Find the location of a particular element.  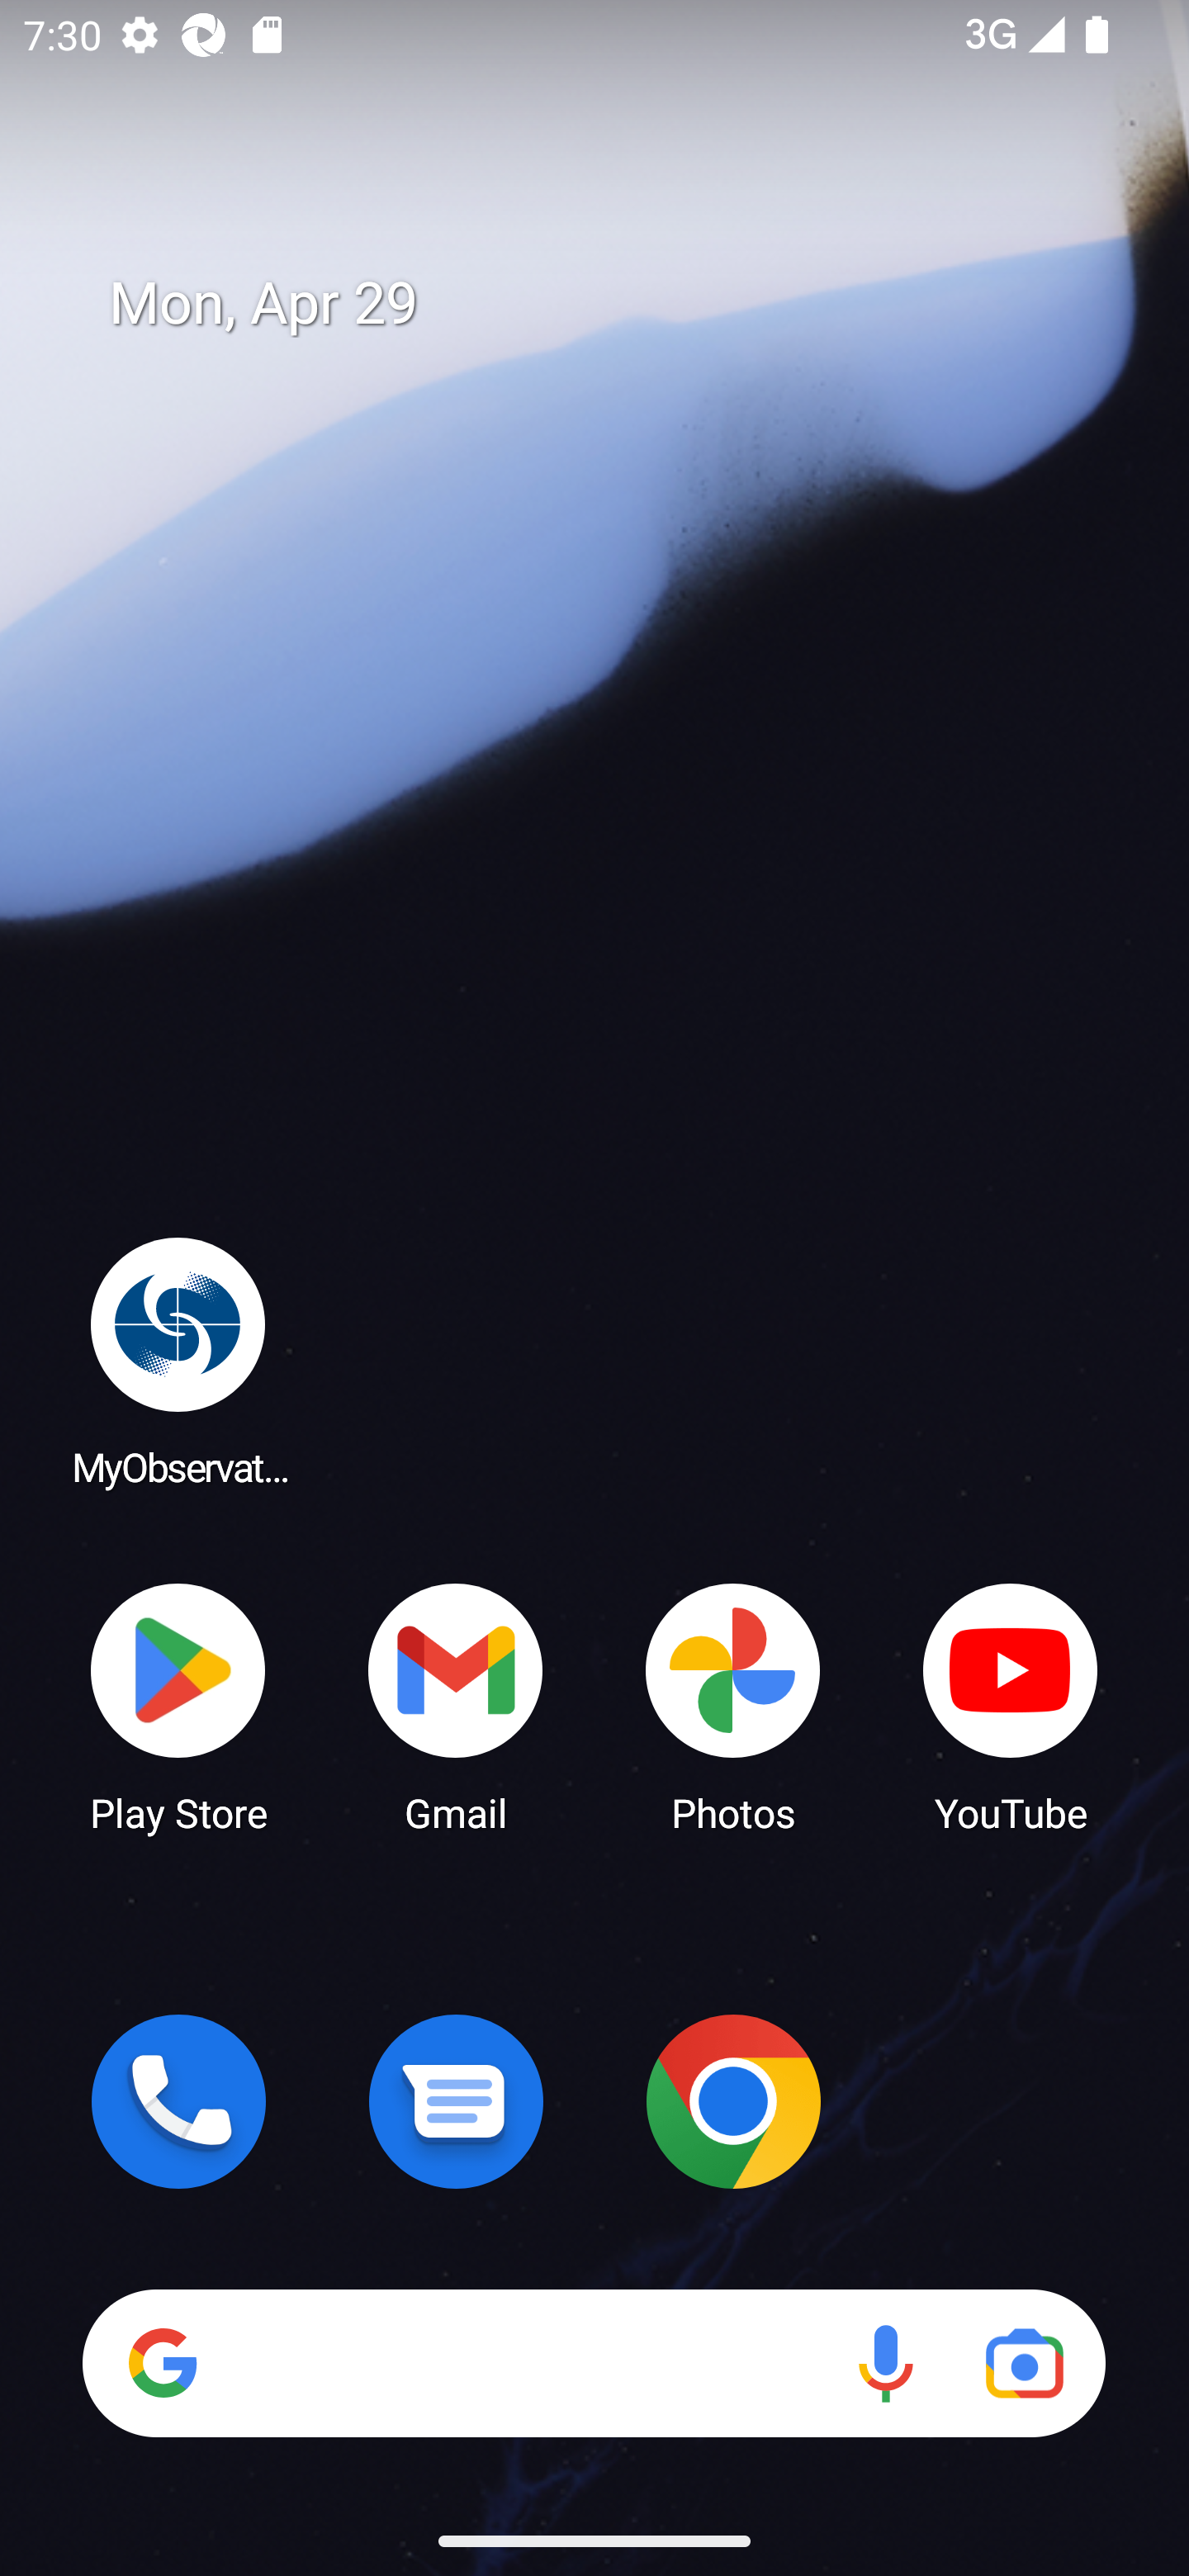

Phone is located at coordinates (178, 2101).